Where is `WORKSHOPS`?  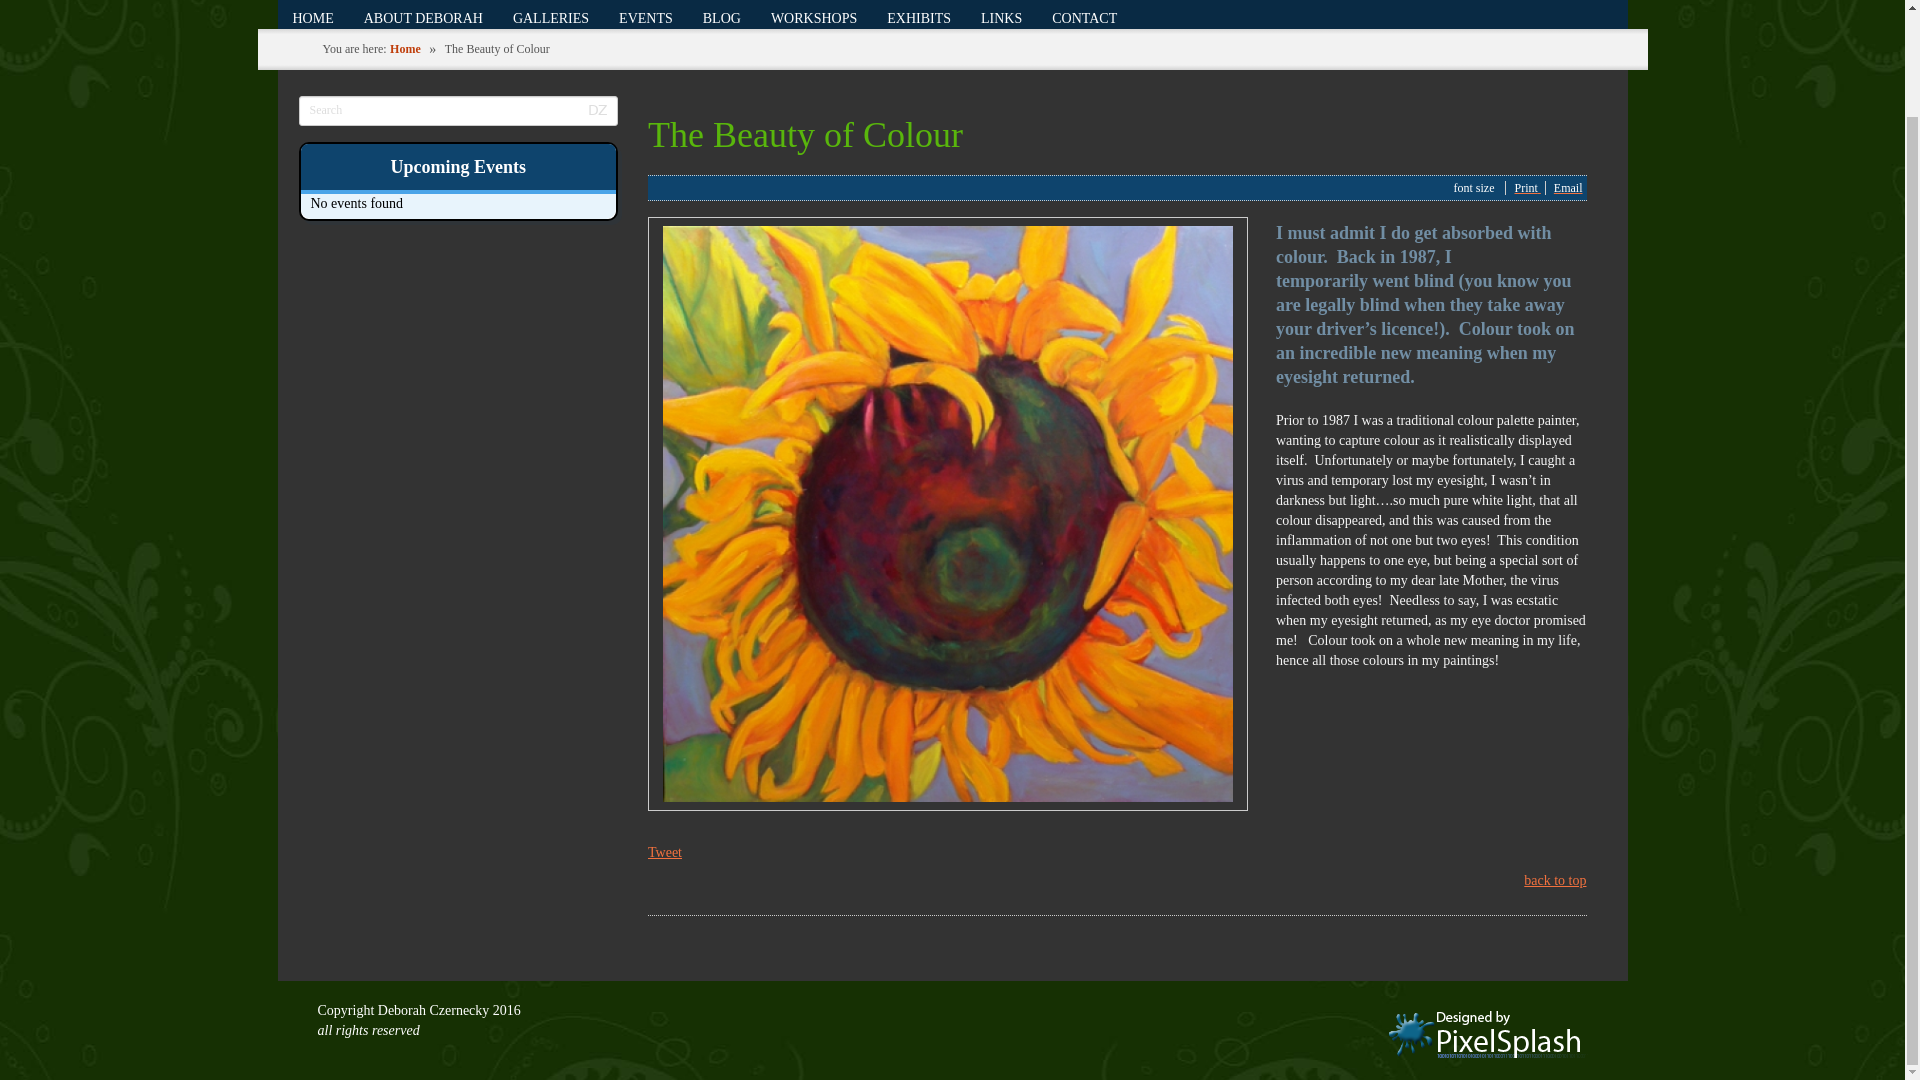
WORKSHOPS is located at coordinates (814, 16).